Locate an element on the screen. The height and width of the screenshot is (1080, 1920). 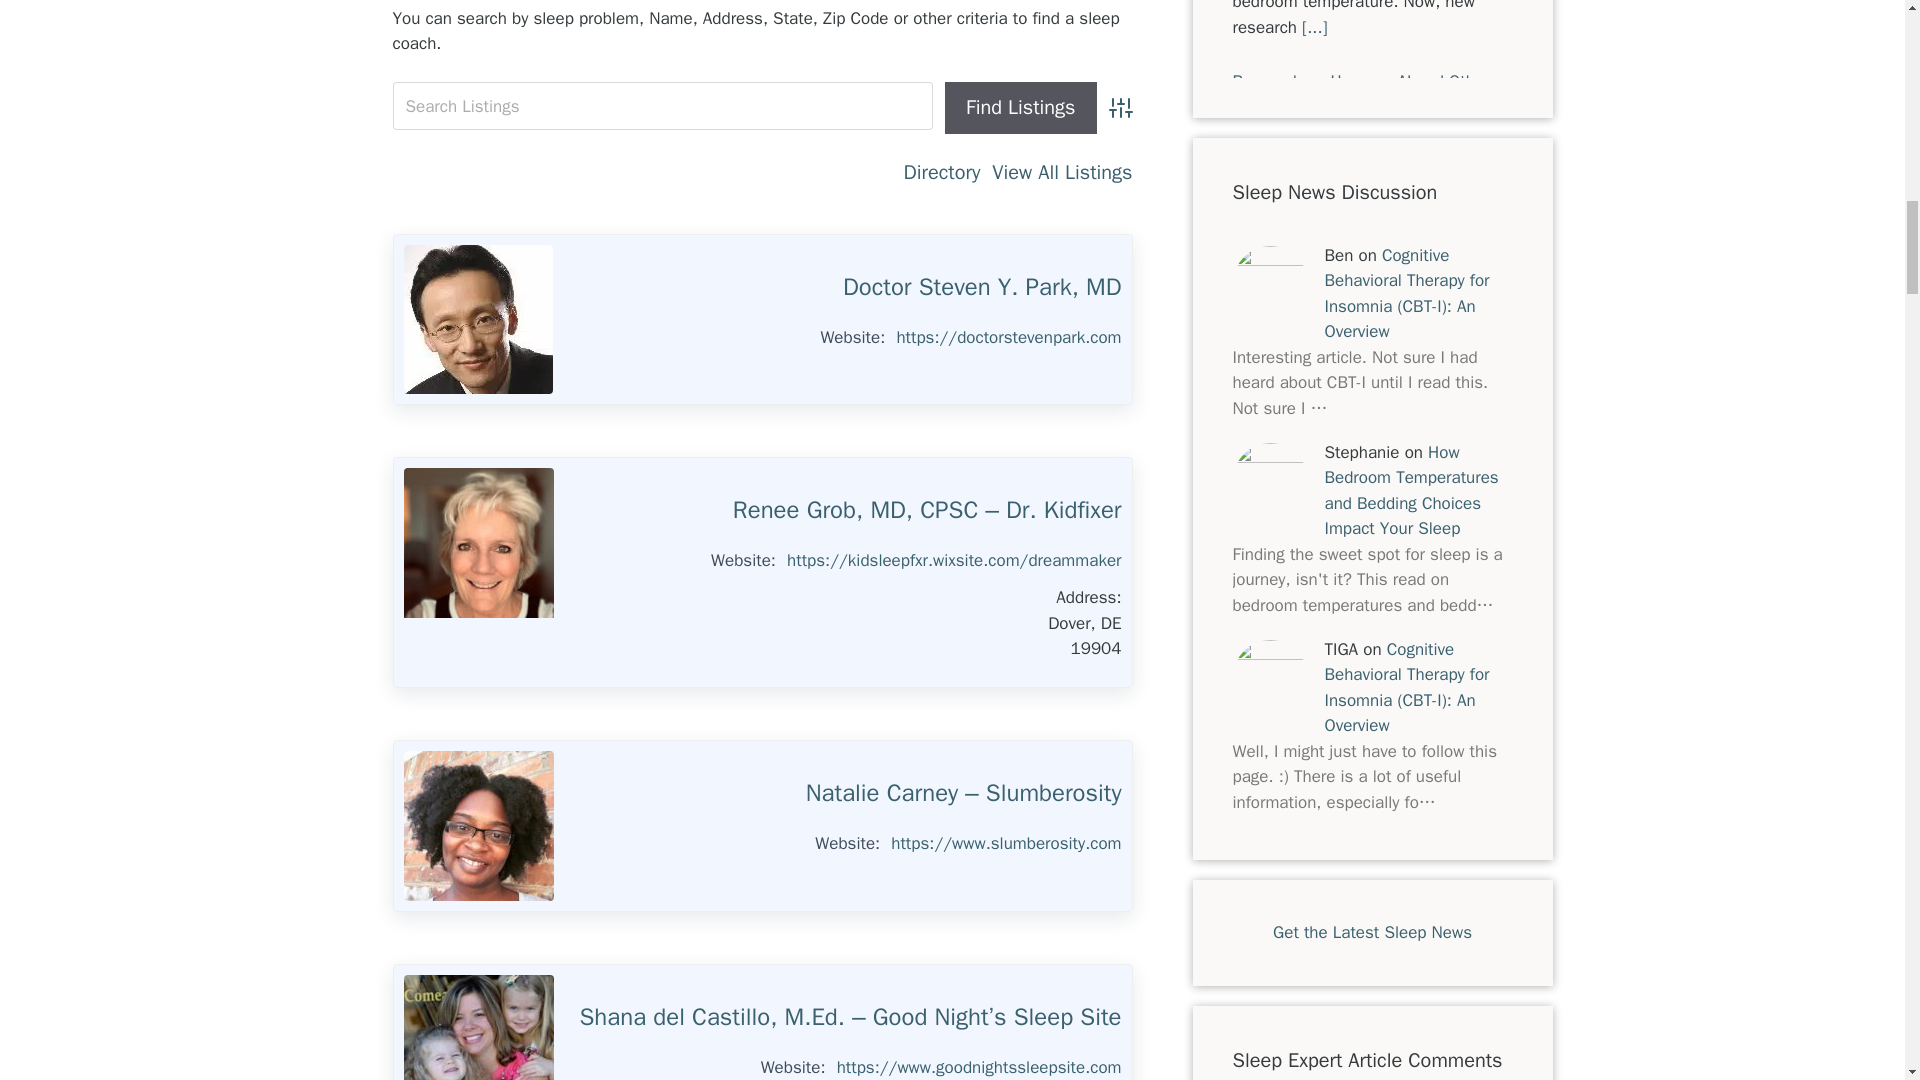
Doctor Steven Y. Park, MD is located at coordinates (982, 287).